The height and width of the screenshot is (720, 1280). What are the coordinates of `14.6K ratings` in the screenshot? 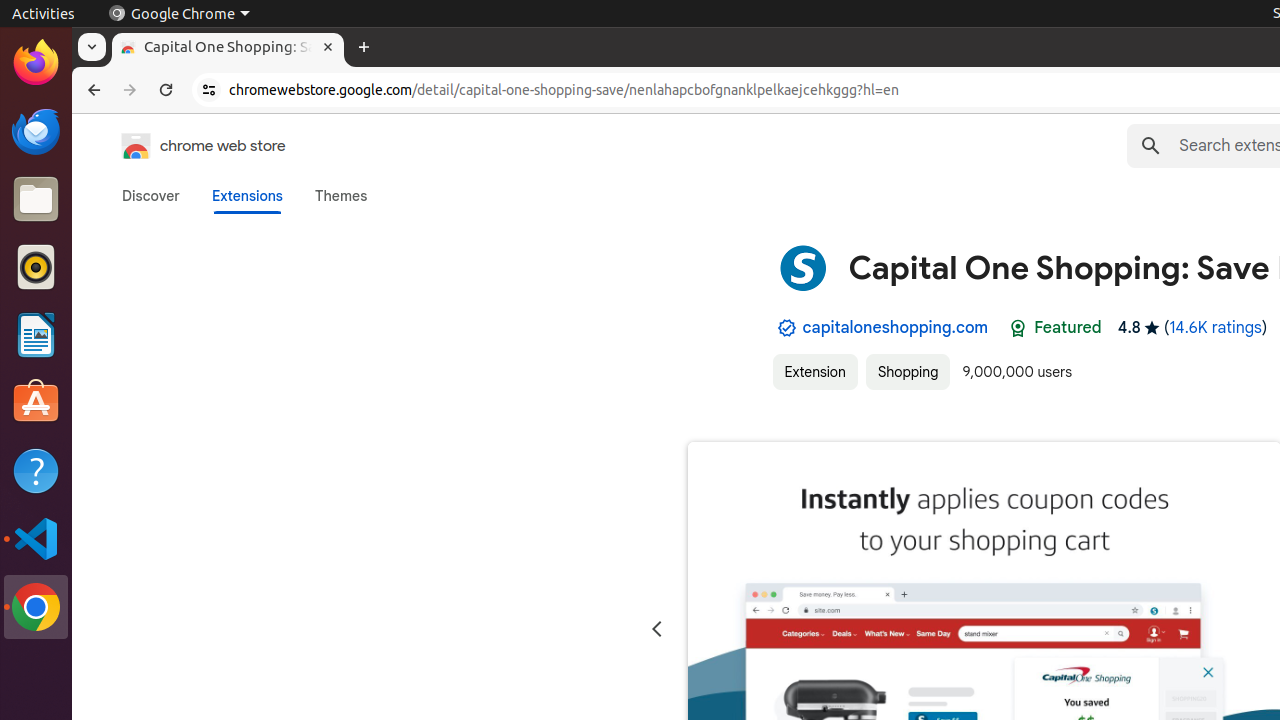 It's located at (1216, 328).